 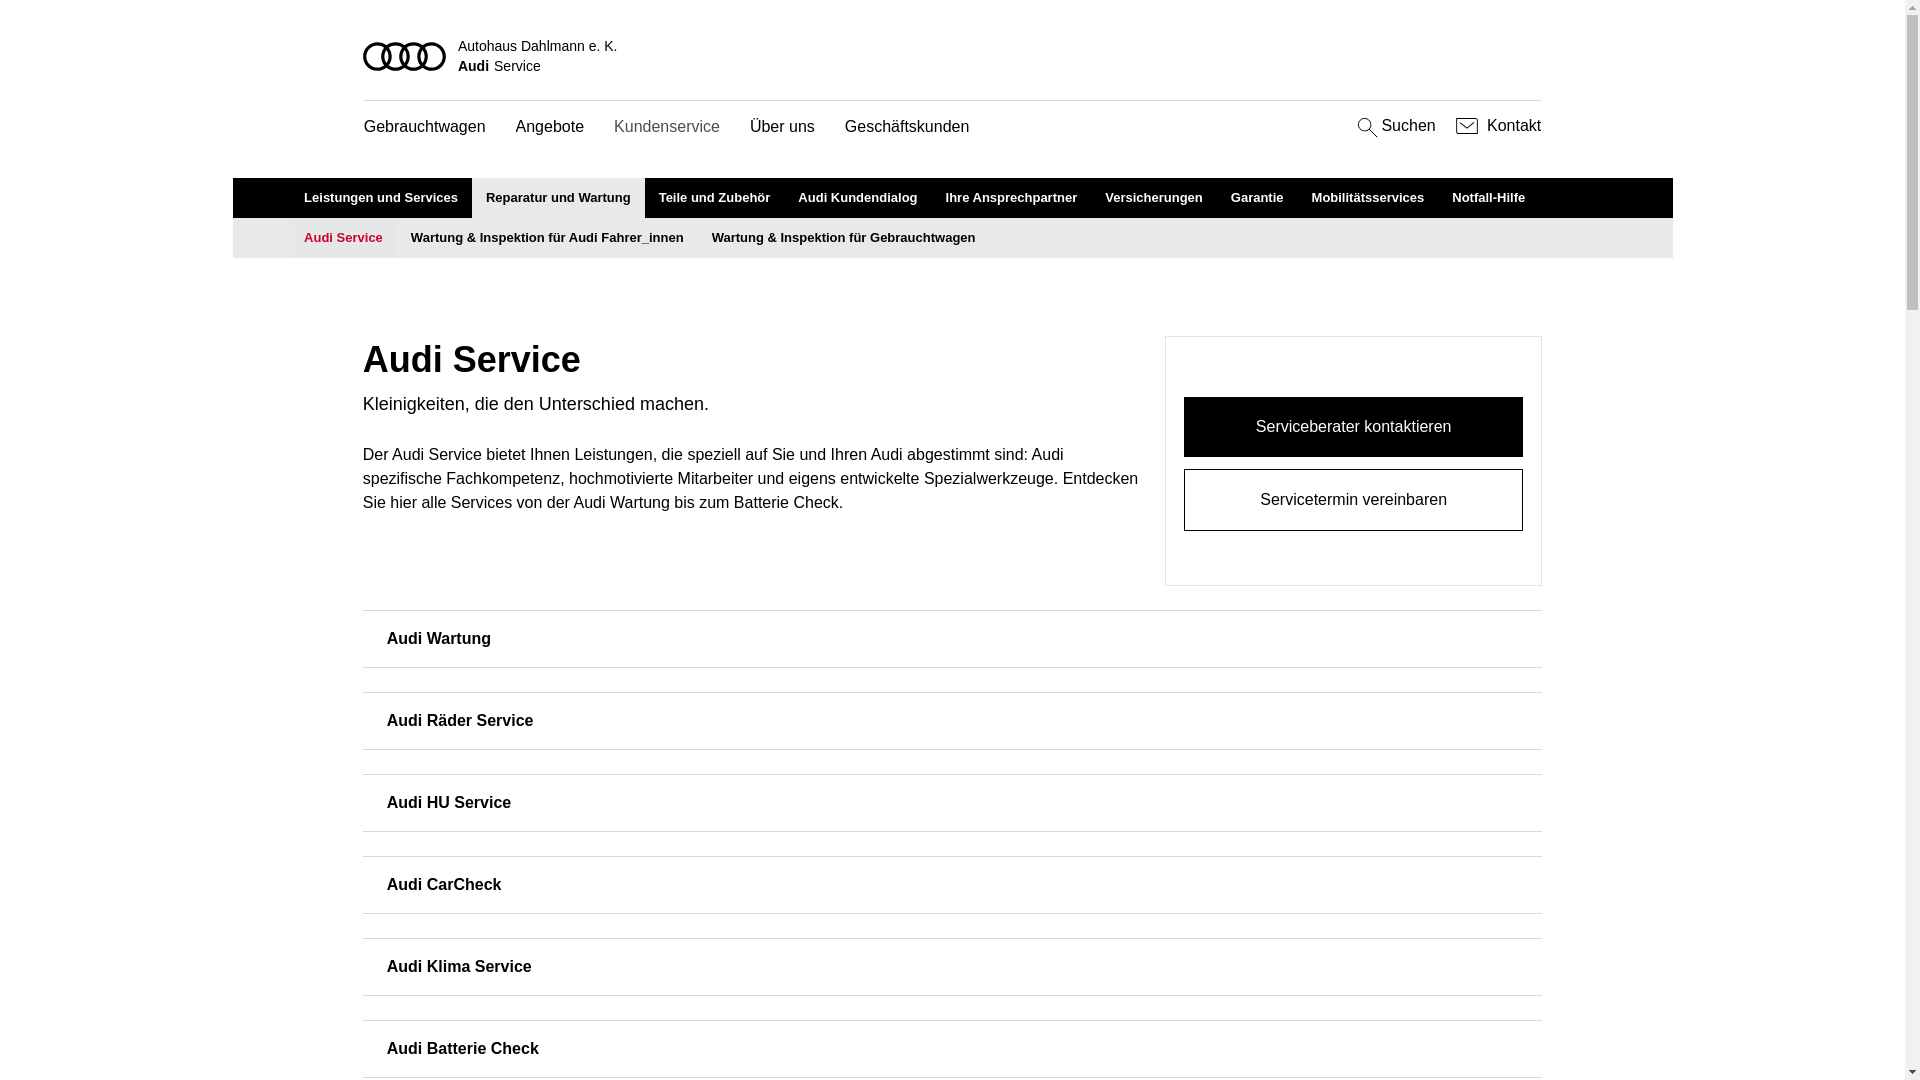 What do you see at coordinates (1258, 198) in the screenshot?
I see `Garantie` at bounding box center [1258, 198].